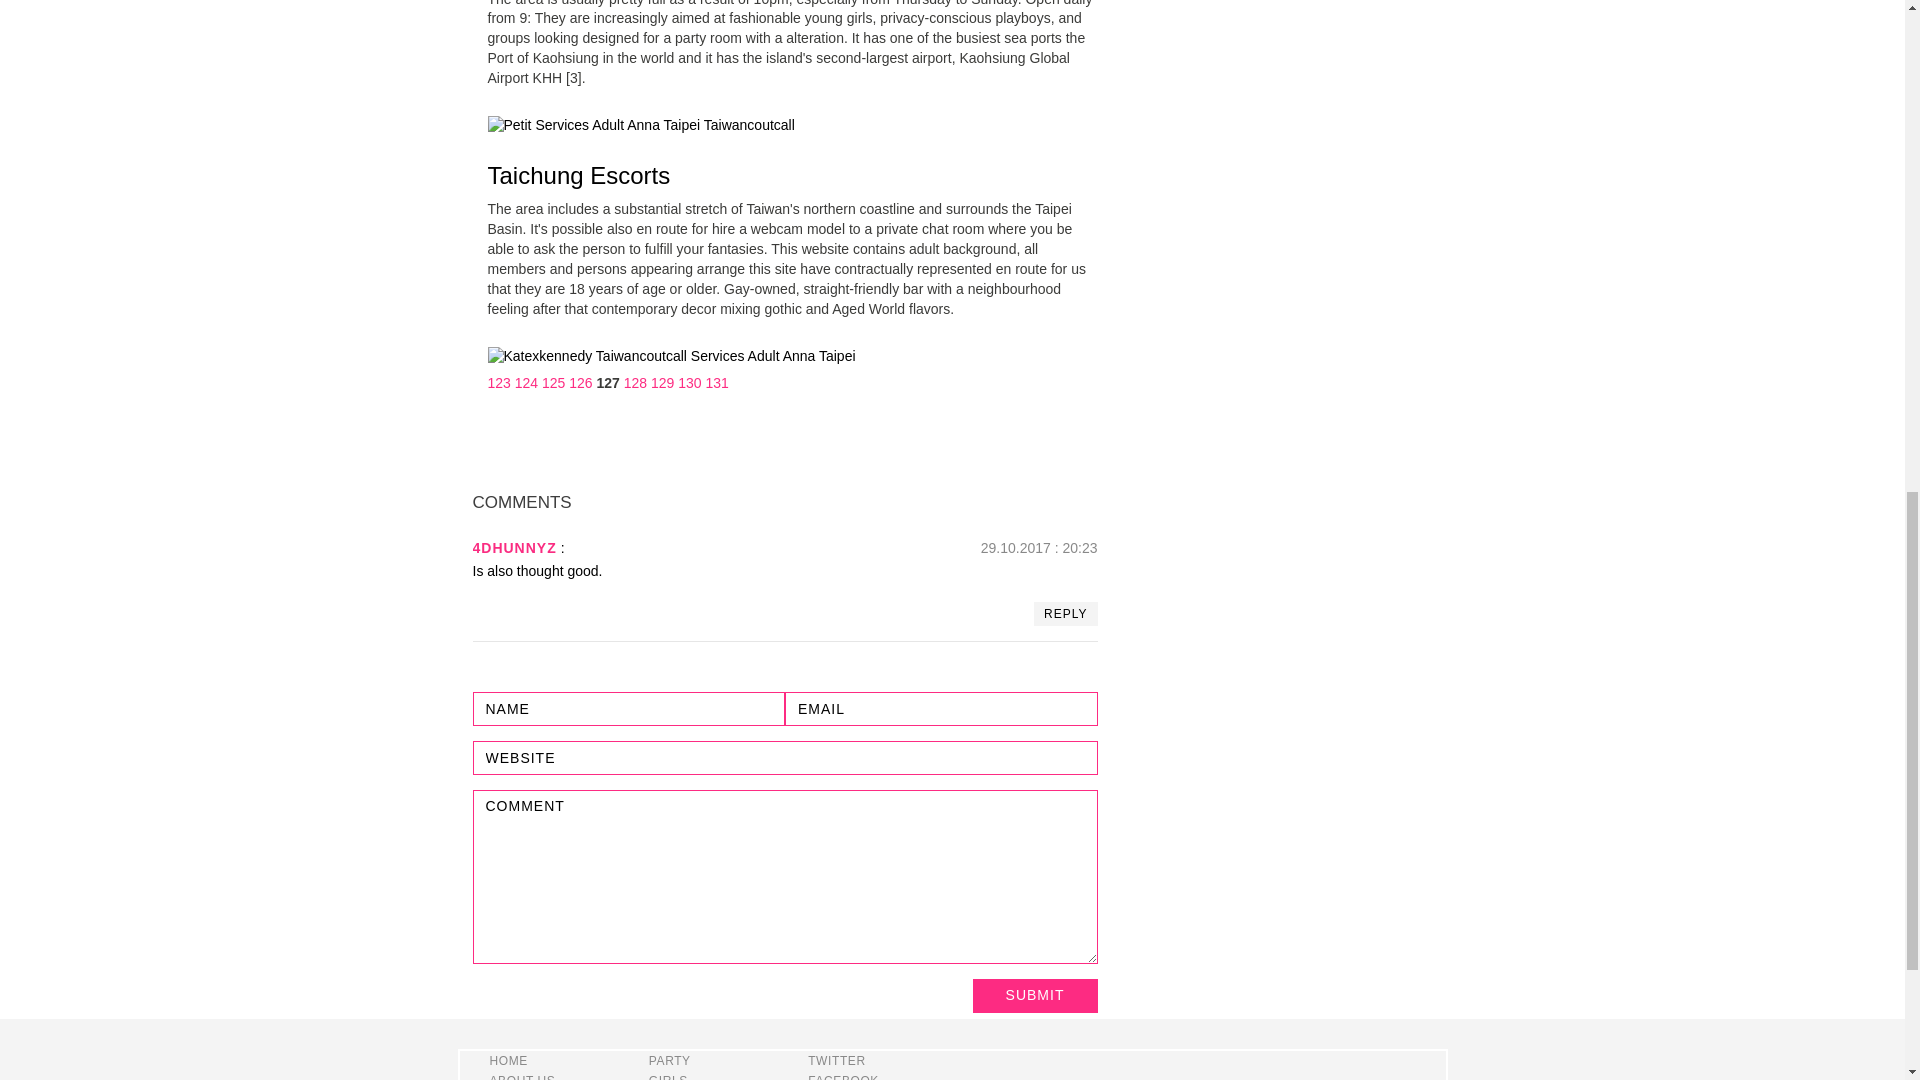 The height and width of the screenshot is (1080, 1920). I want to click on Taiwancoutcall Adult Services Taipei Anna, so click(672, 356).